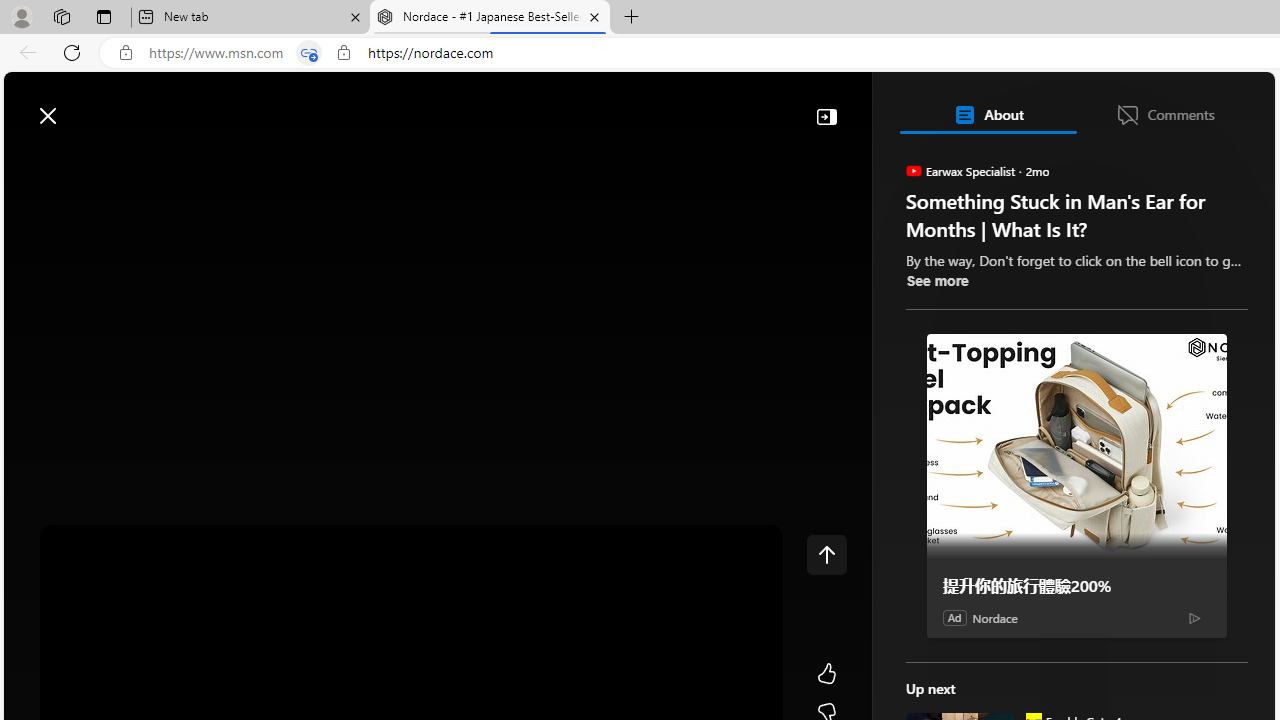 Image resolution: width=1280 pixels, height=720 pixels. What do you see at coordinates (974, 558) in the screenshot?
I see `ABC News` at bounding box center [974, 558].